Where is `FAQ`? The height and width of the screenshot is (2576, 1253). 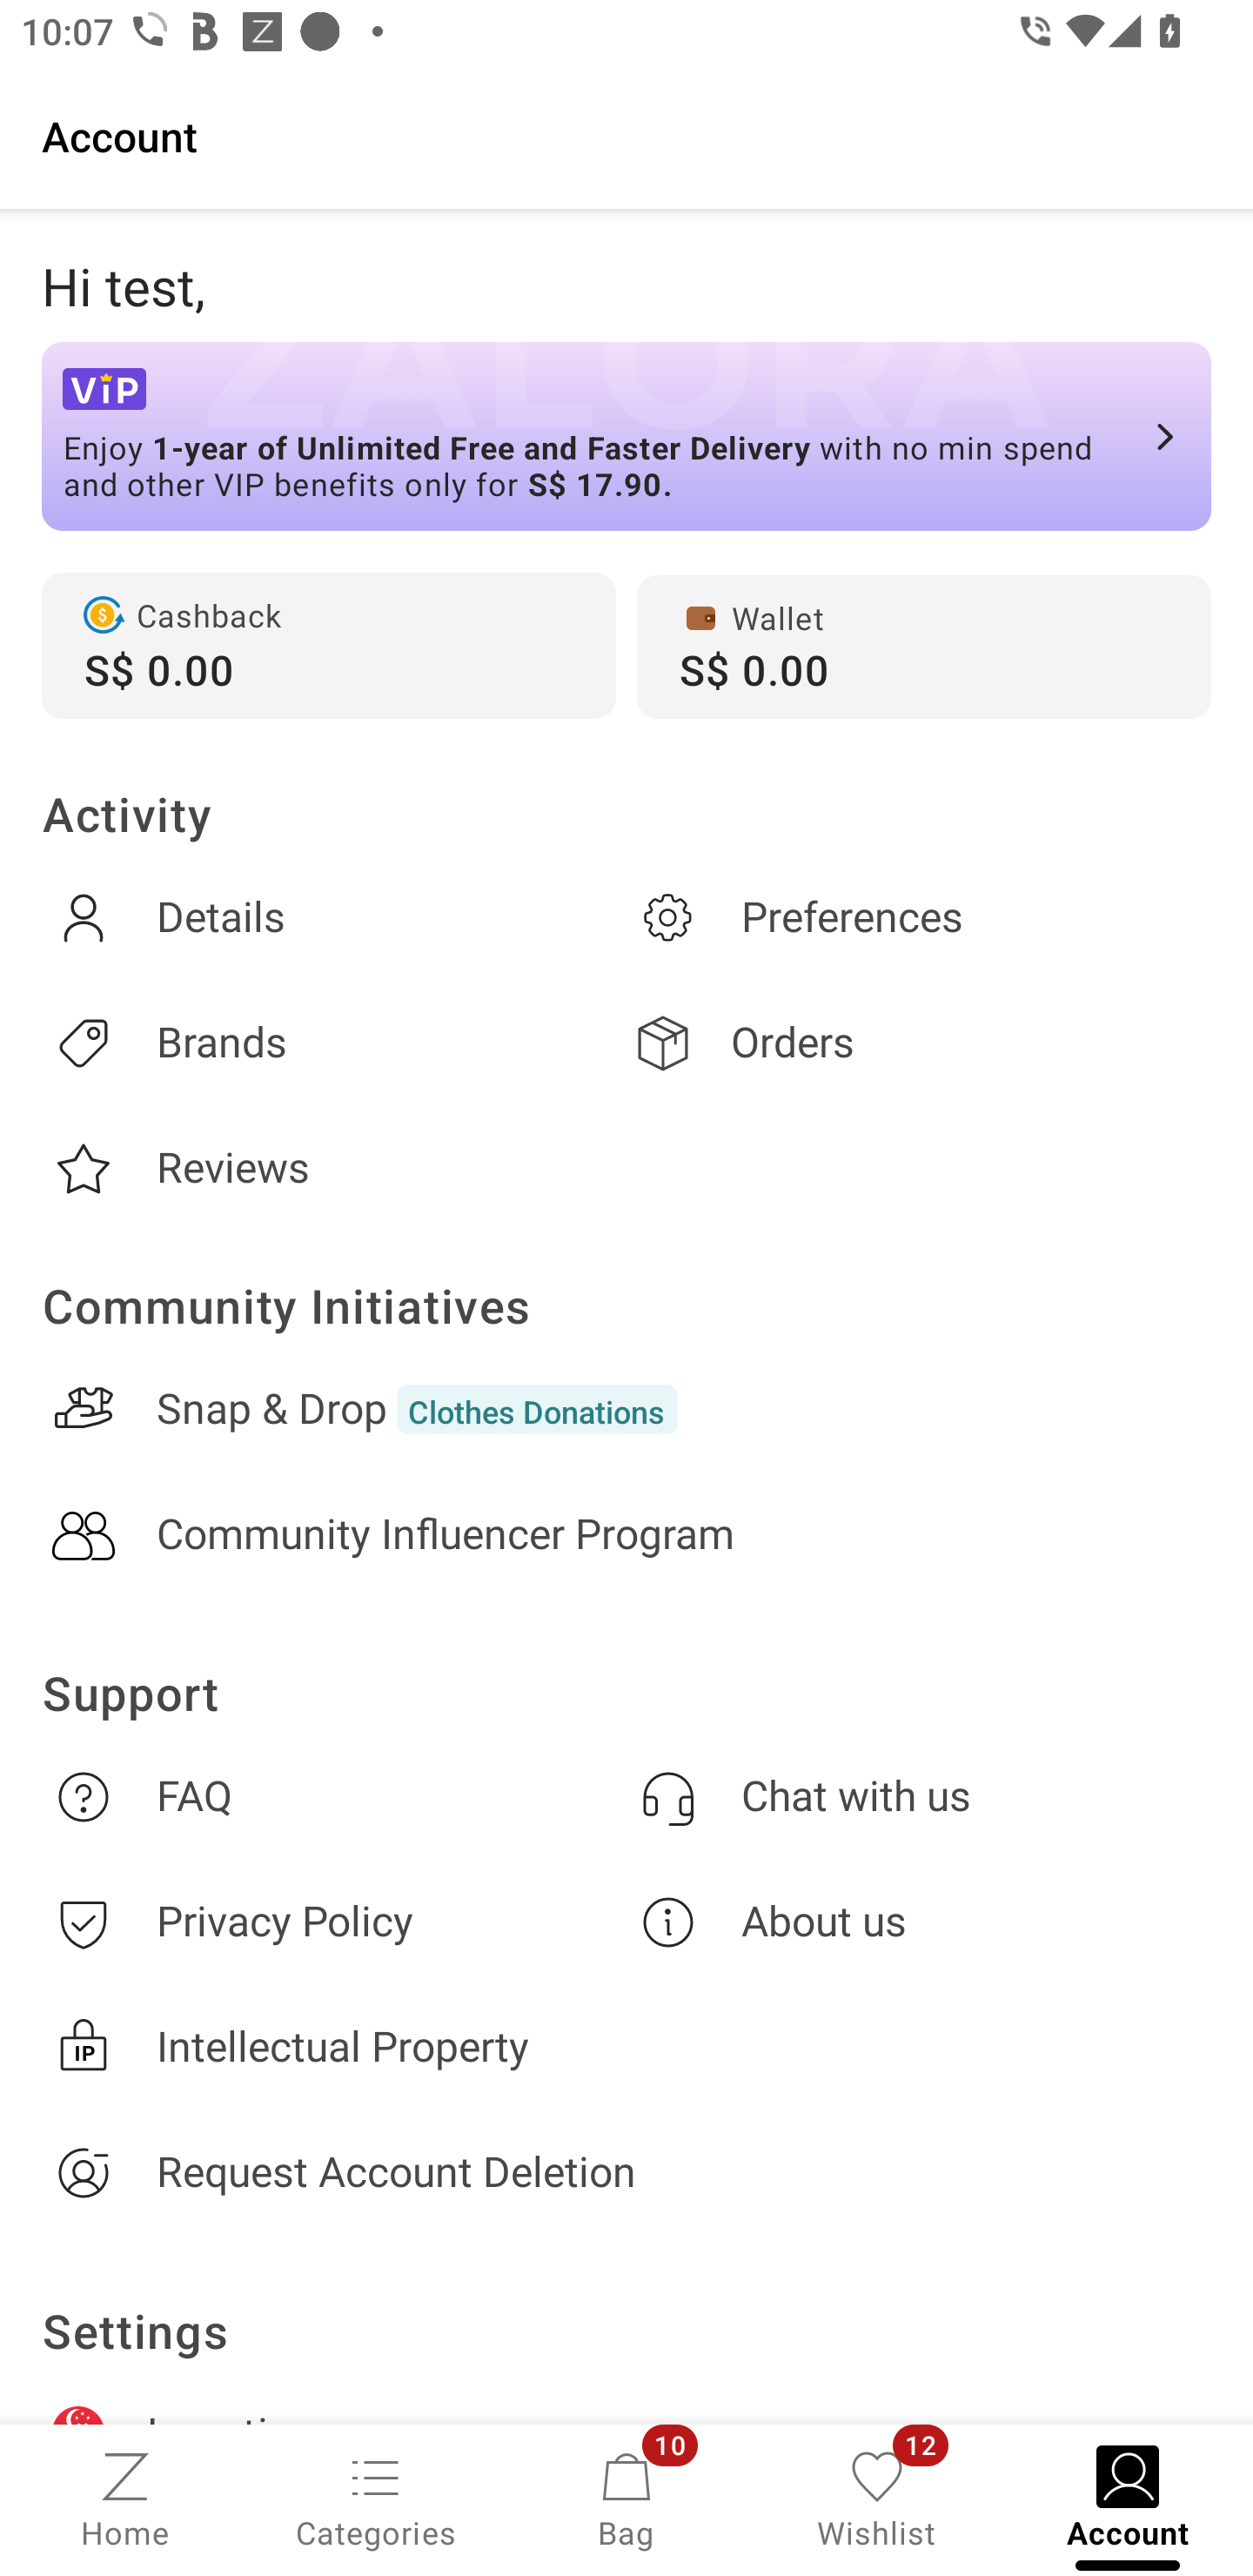 FAQ is located at coordinates (334, 1796).